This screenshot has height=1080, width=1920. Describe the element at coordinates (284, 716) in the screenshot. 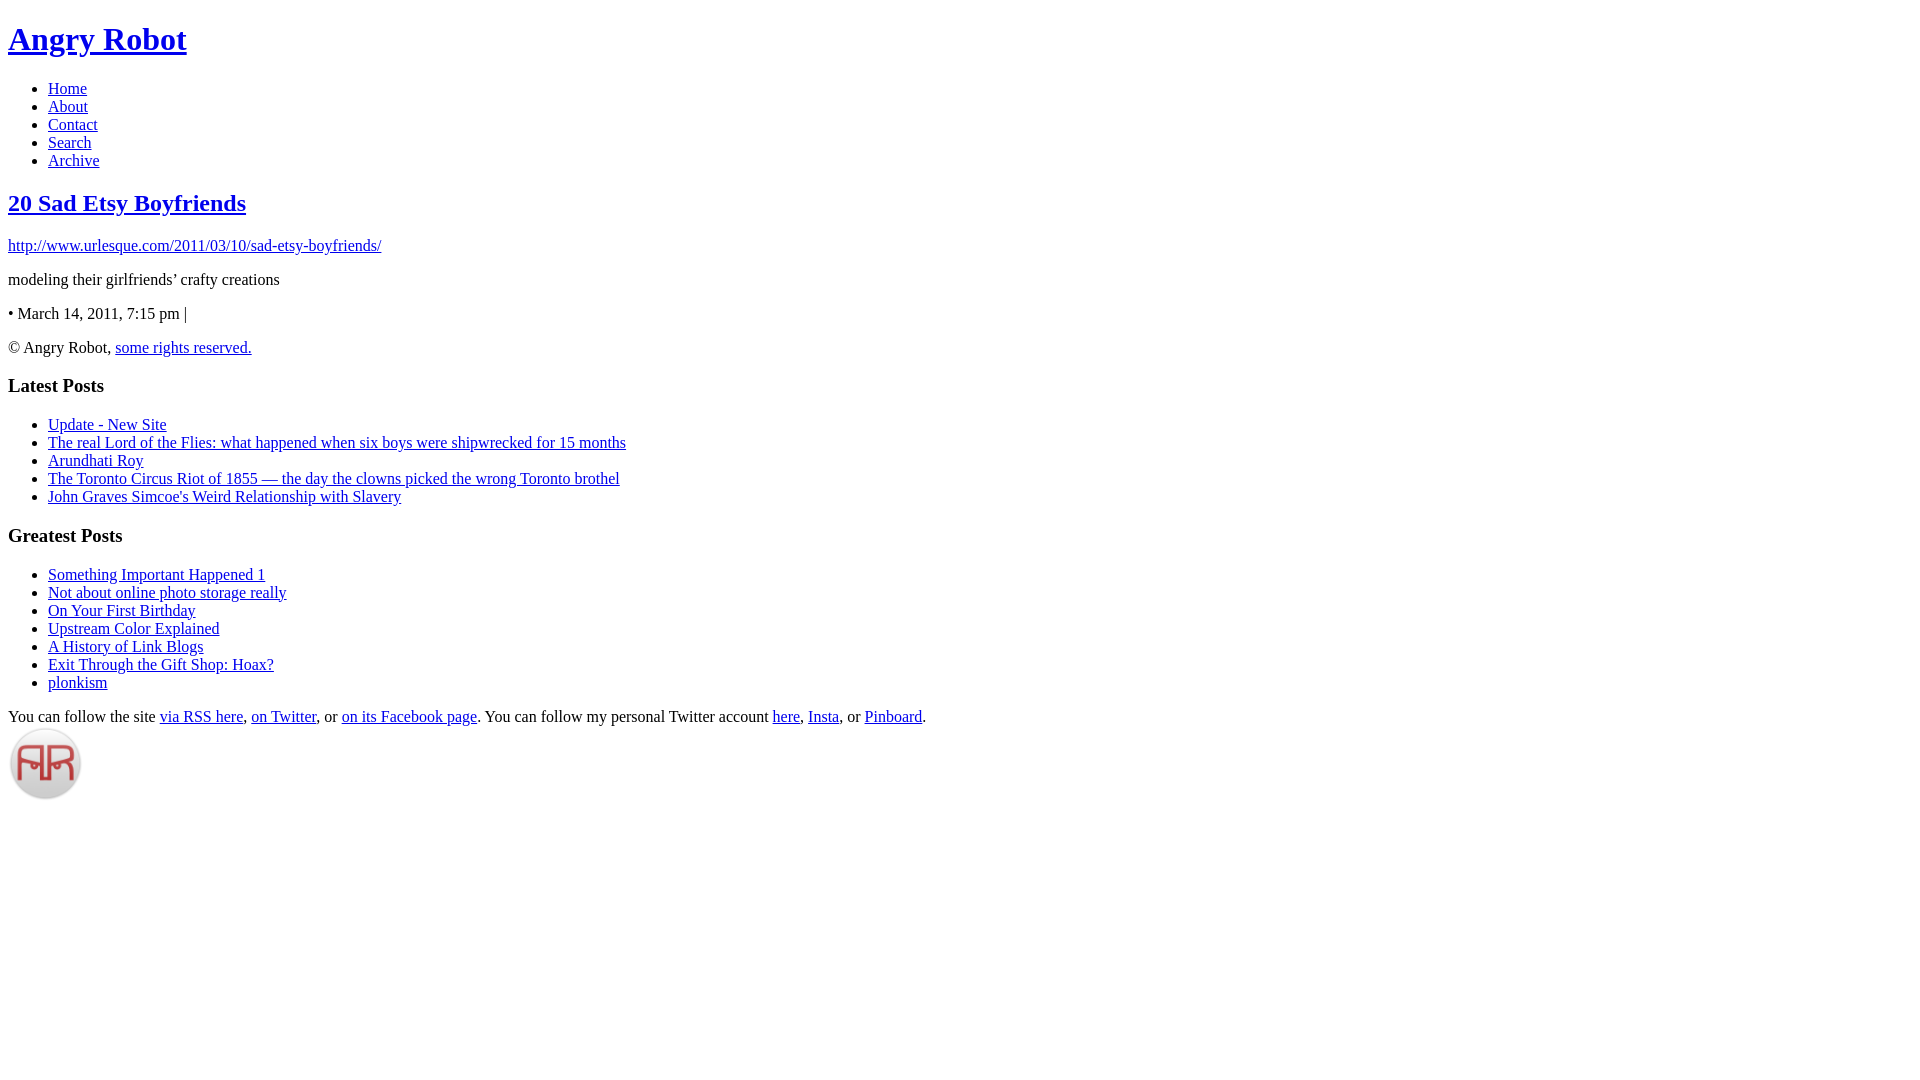

I see `on Twitter` at that location.